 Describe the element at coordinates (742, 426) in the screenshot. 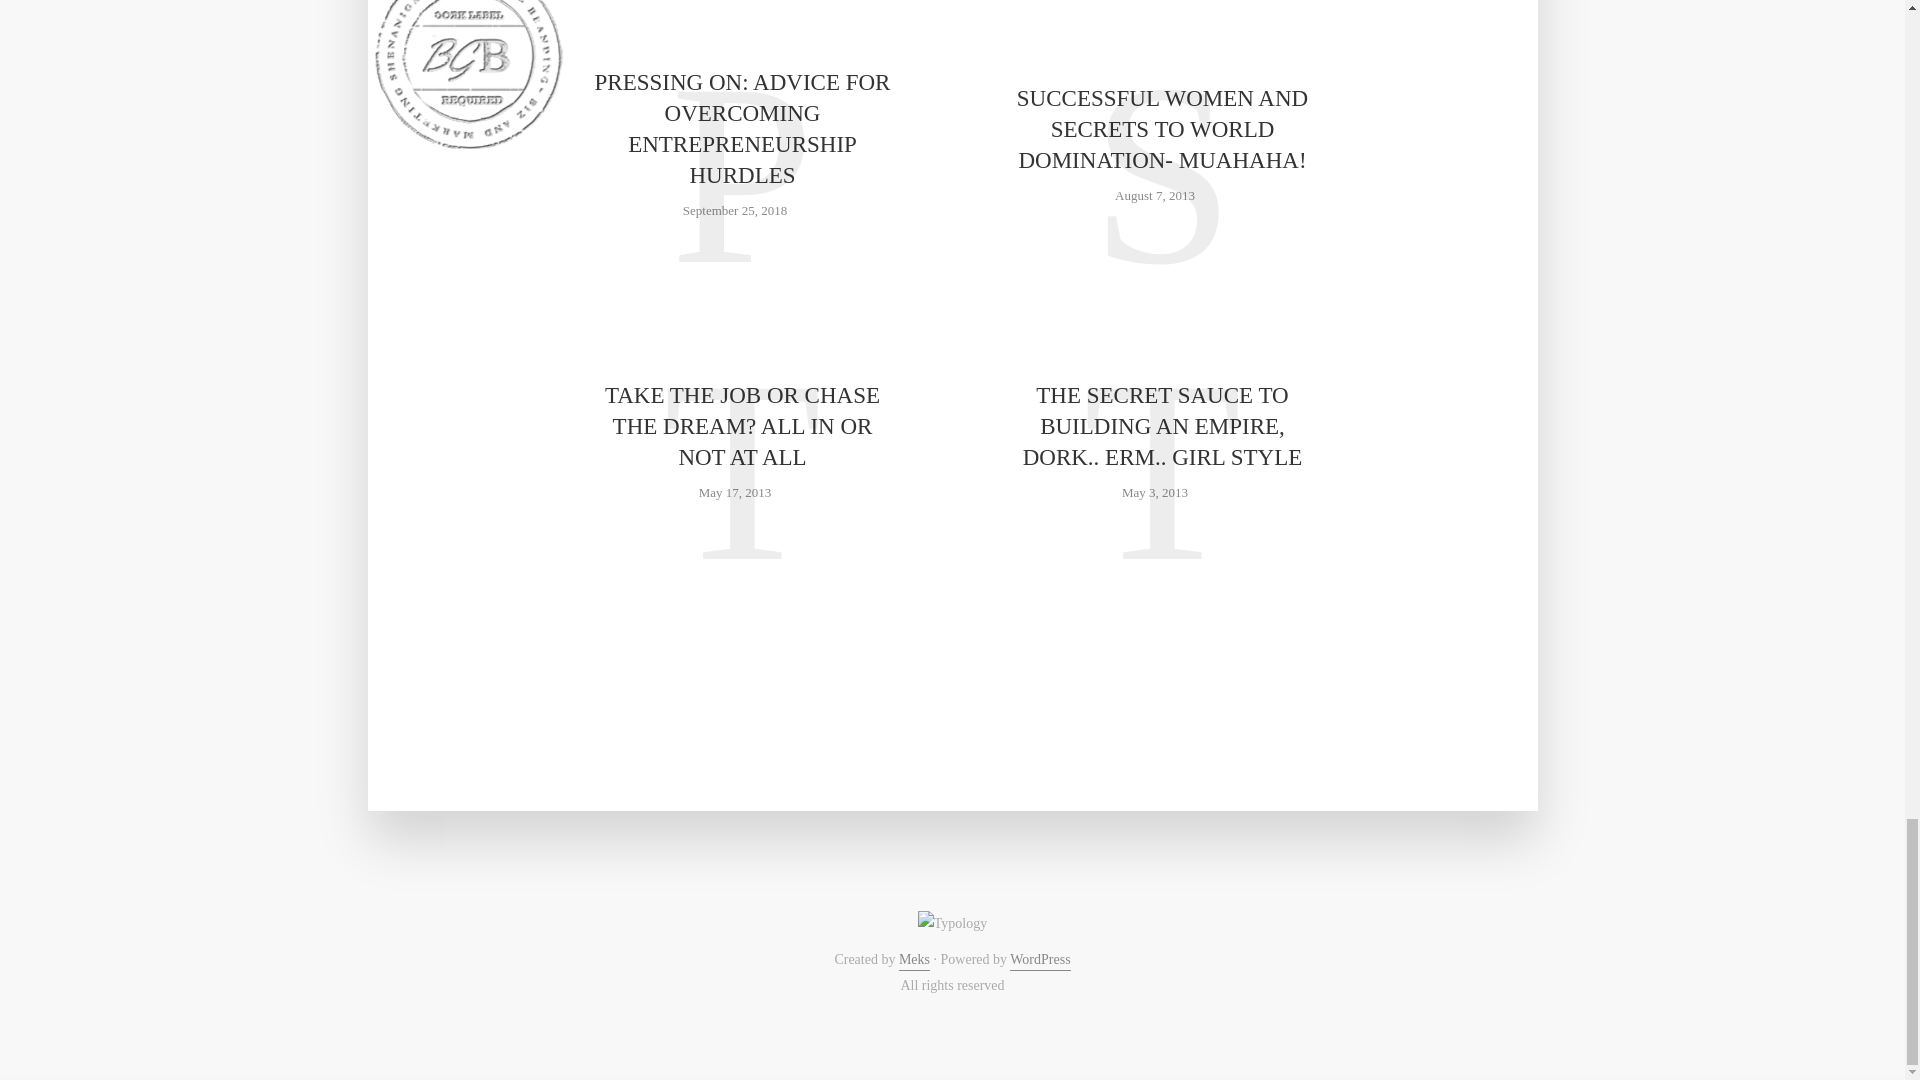

I see `TAKE THE JOB OR CHASE THE DREAM? ALL IN OR NOT AT ALL` at that location.